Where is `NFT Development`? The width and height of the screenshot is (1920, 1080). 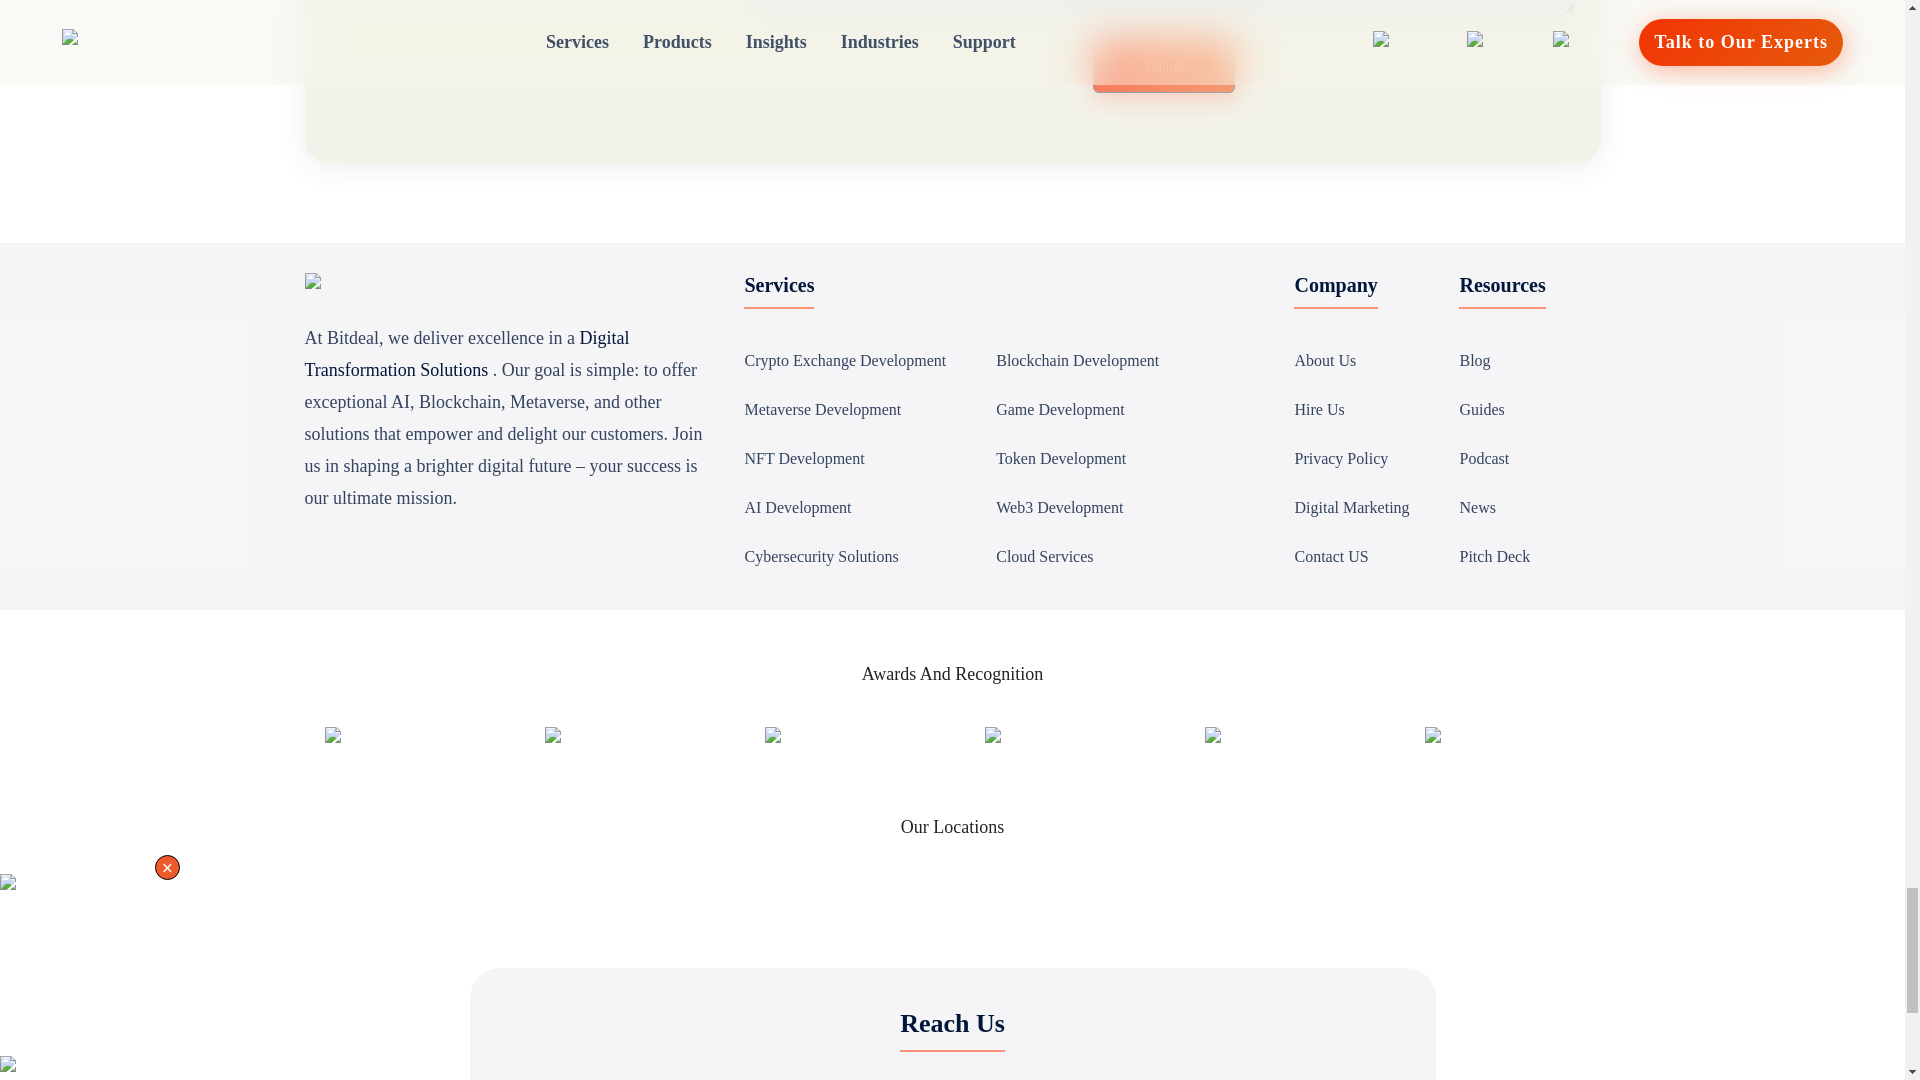
NFT Development is located at coordinates (804, 437).